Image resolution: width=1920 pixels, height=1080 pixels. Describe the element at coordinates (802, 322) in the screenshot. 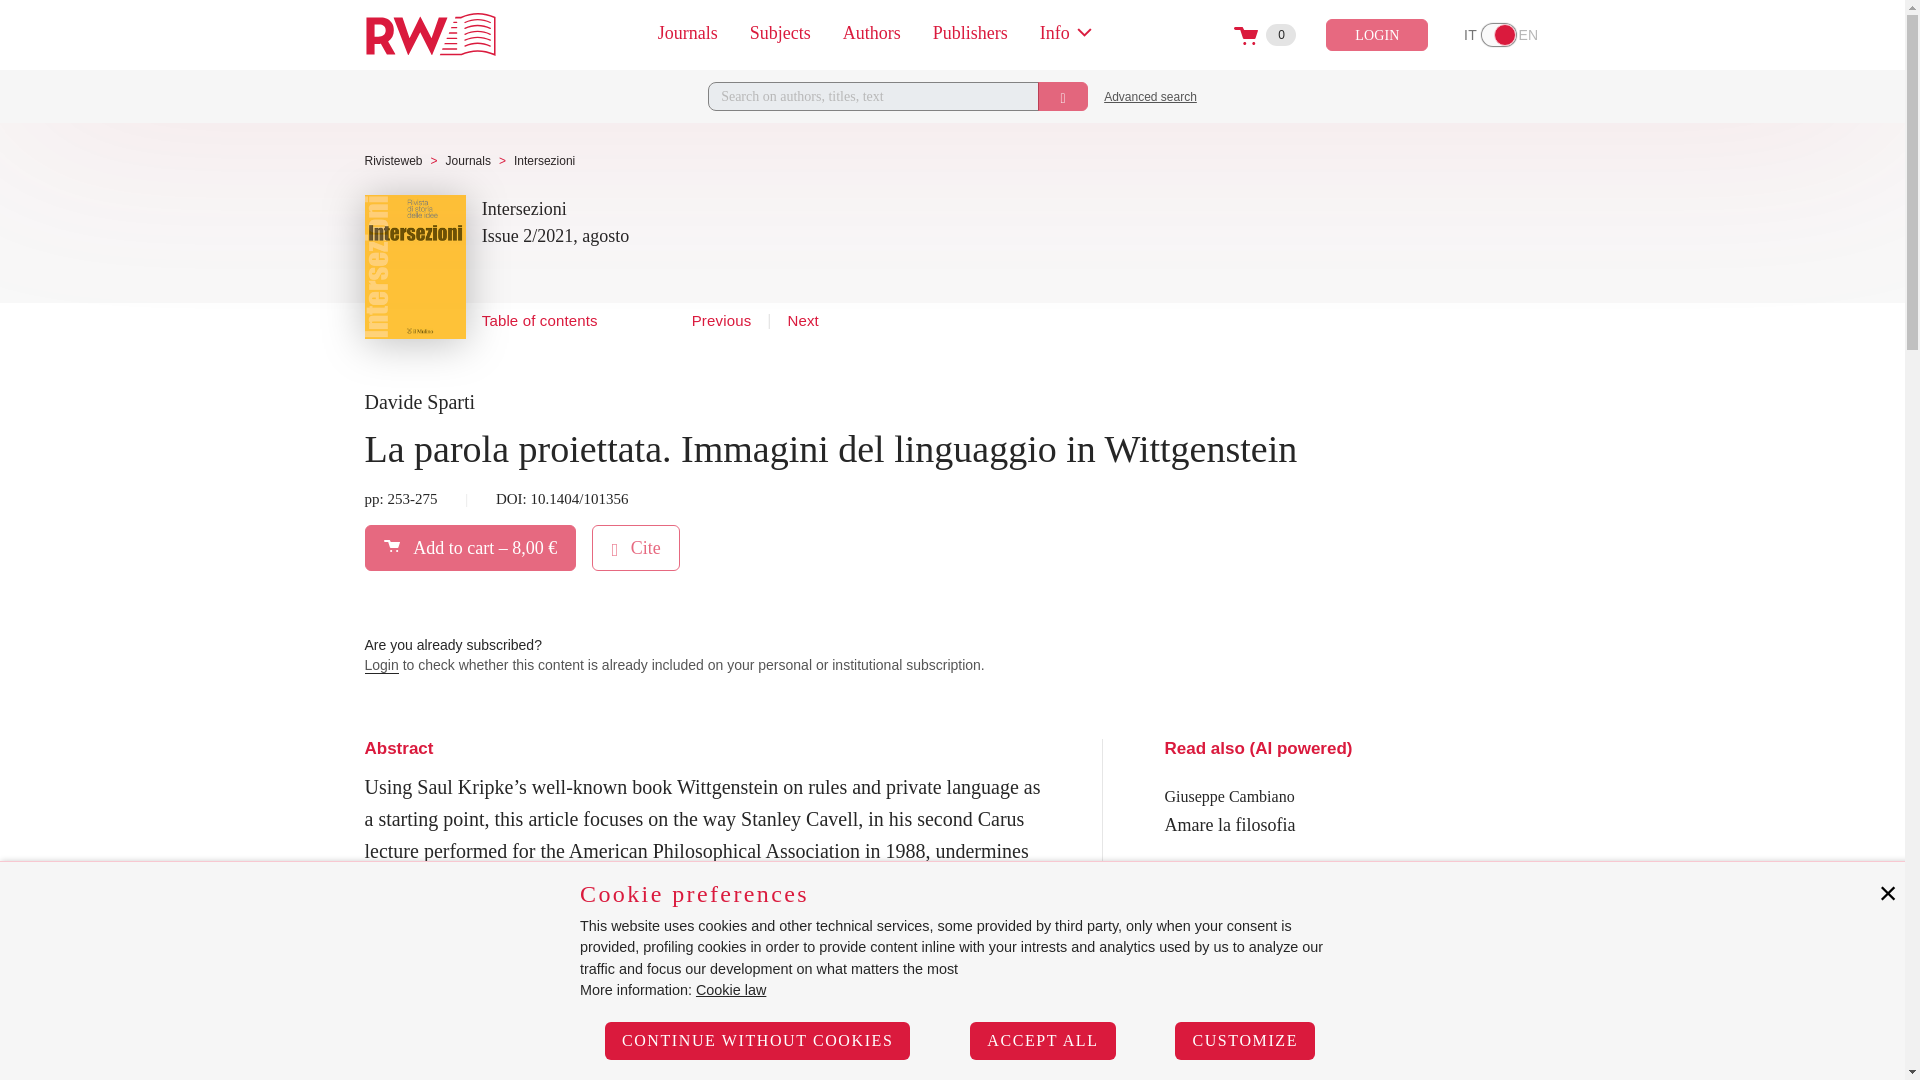

I see `Show next article` at that location.